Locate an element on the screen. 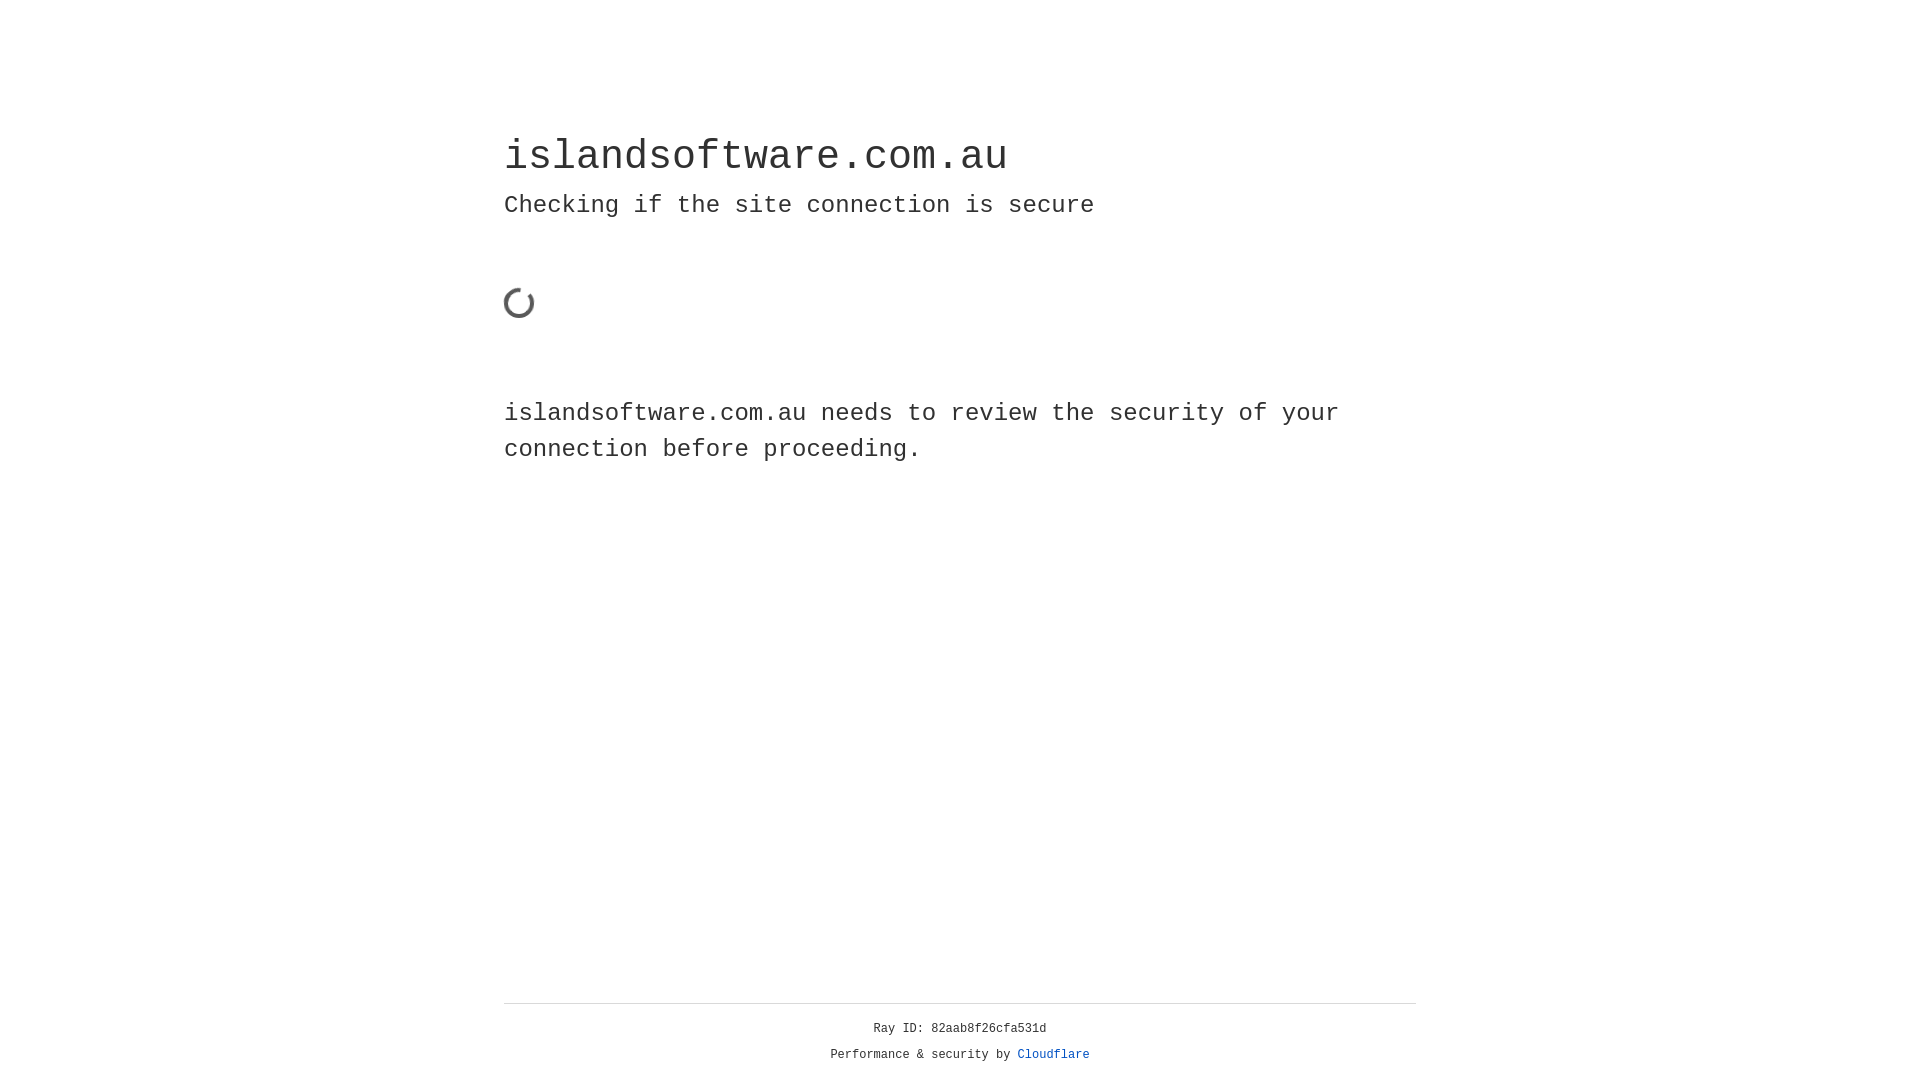  Cloudflare is located at coordinates (1054, 1055).